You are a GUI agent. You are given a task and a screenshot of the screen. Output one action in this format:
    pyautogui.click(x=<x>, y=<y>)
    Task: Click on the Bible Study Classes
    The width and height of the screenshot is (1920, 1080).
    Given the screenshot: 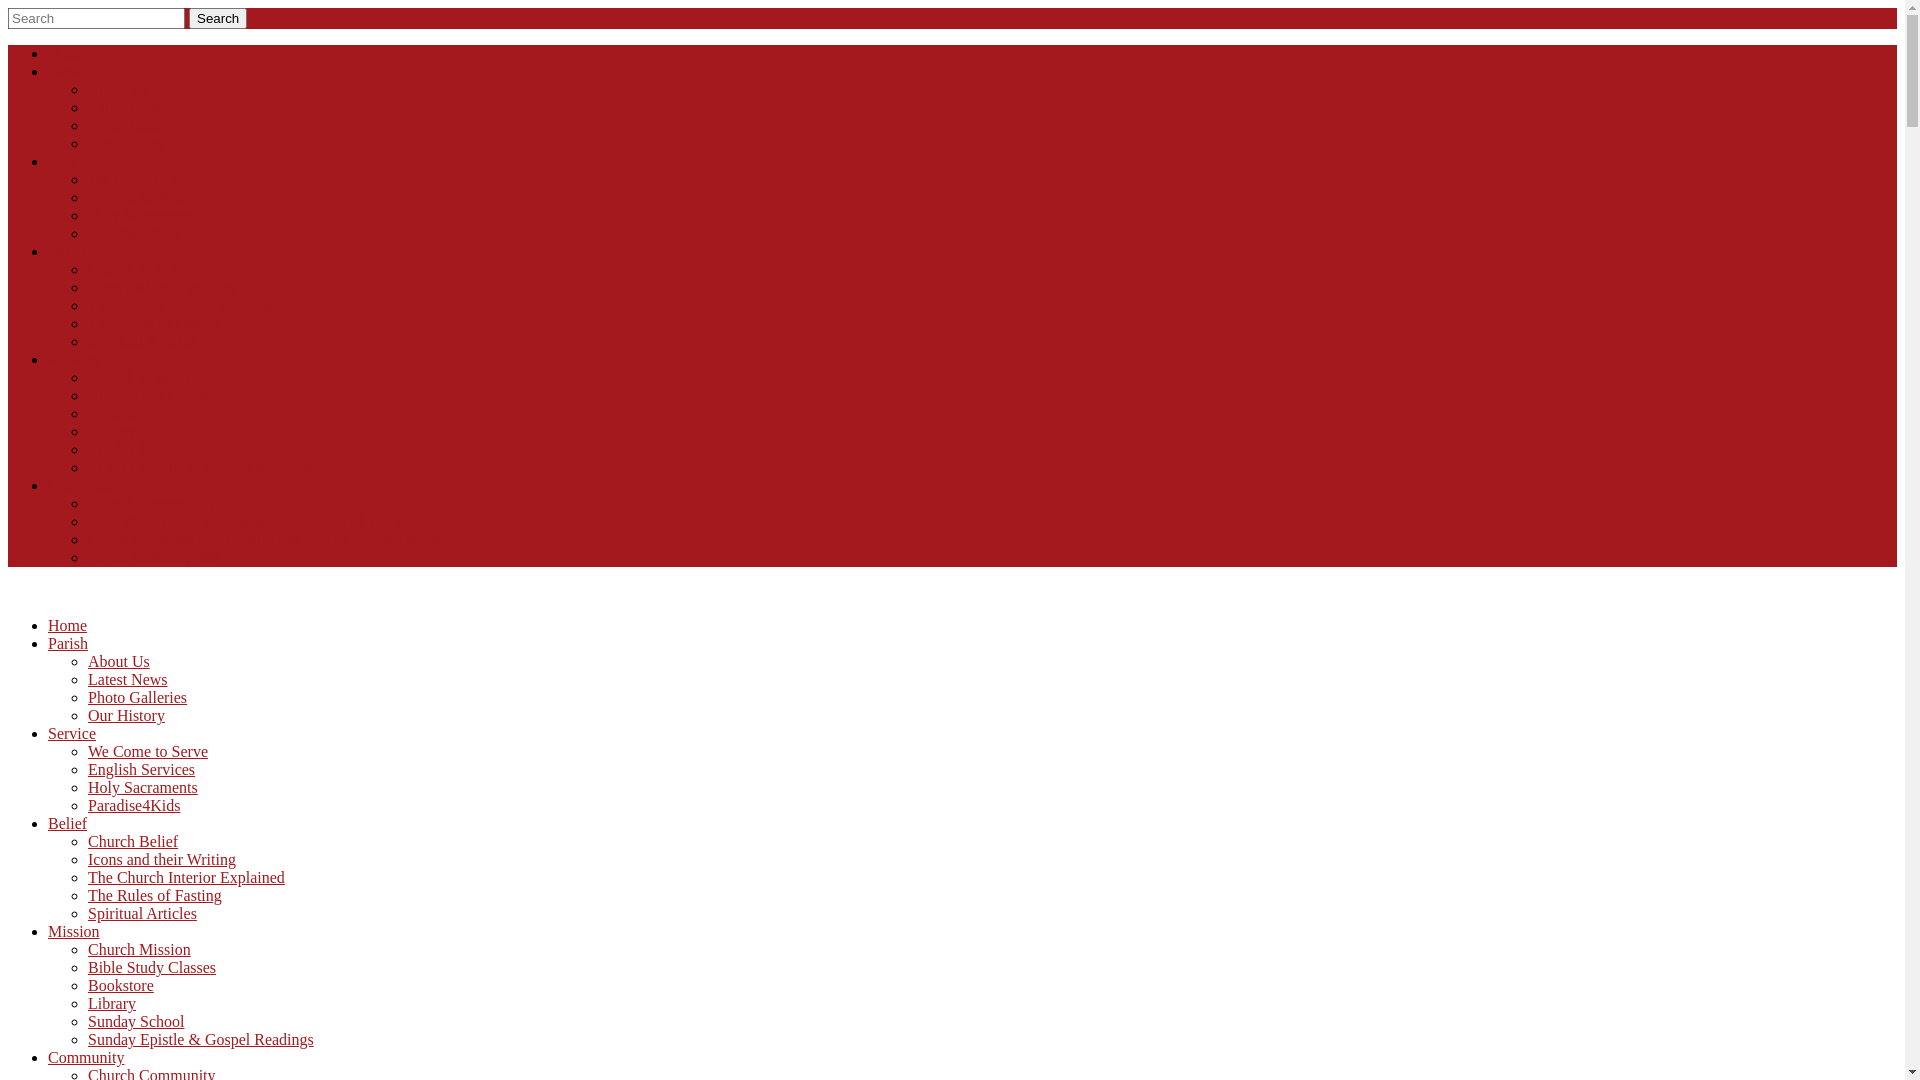 What is the action you would take?
    pyautogui.click(x=152, y=396)
    